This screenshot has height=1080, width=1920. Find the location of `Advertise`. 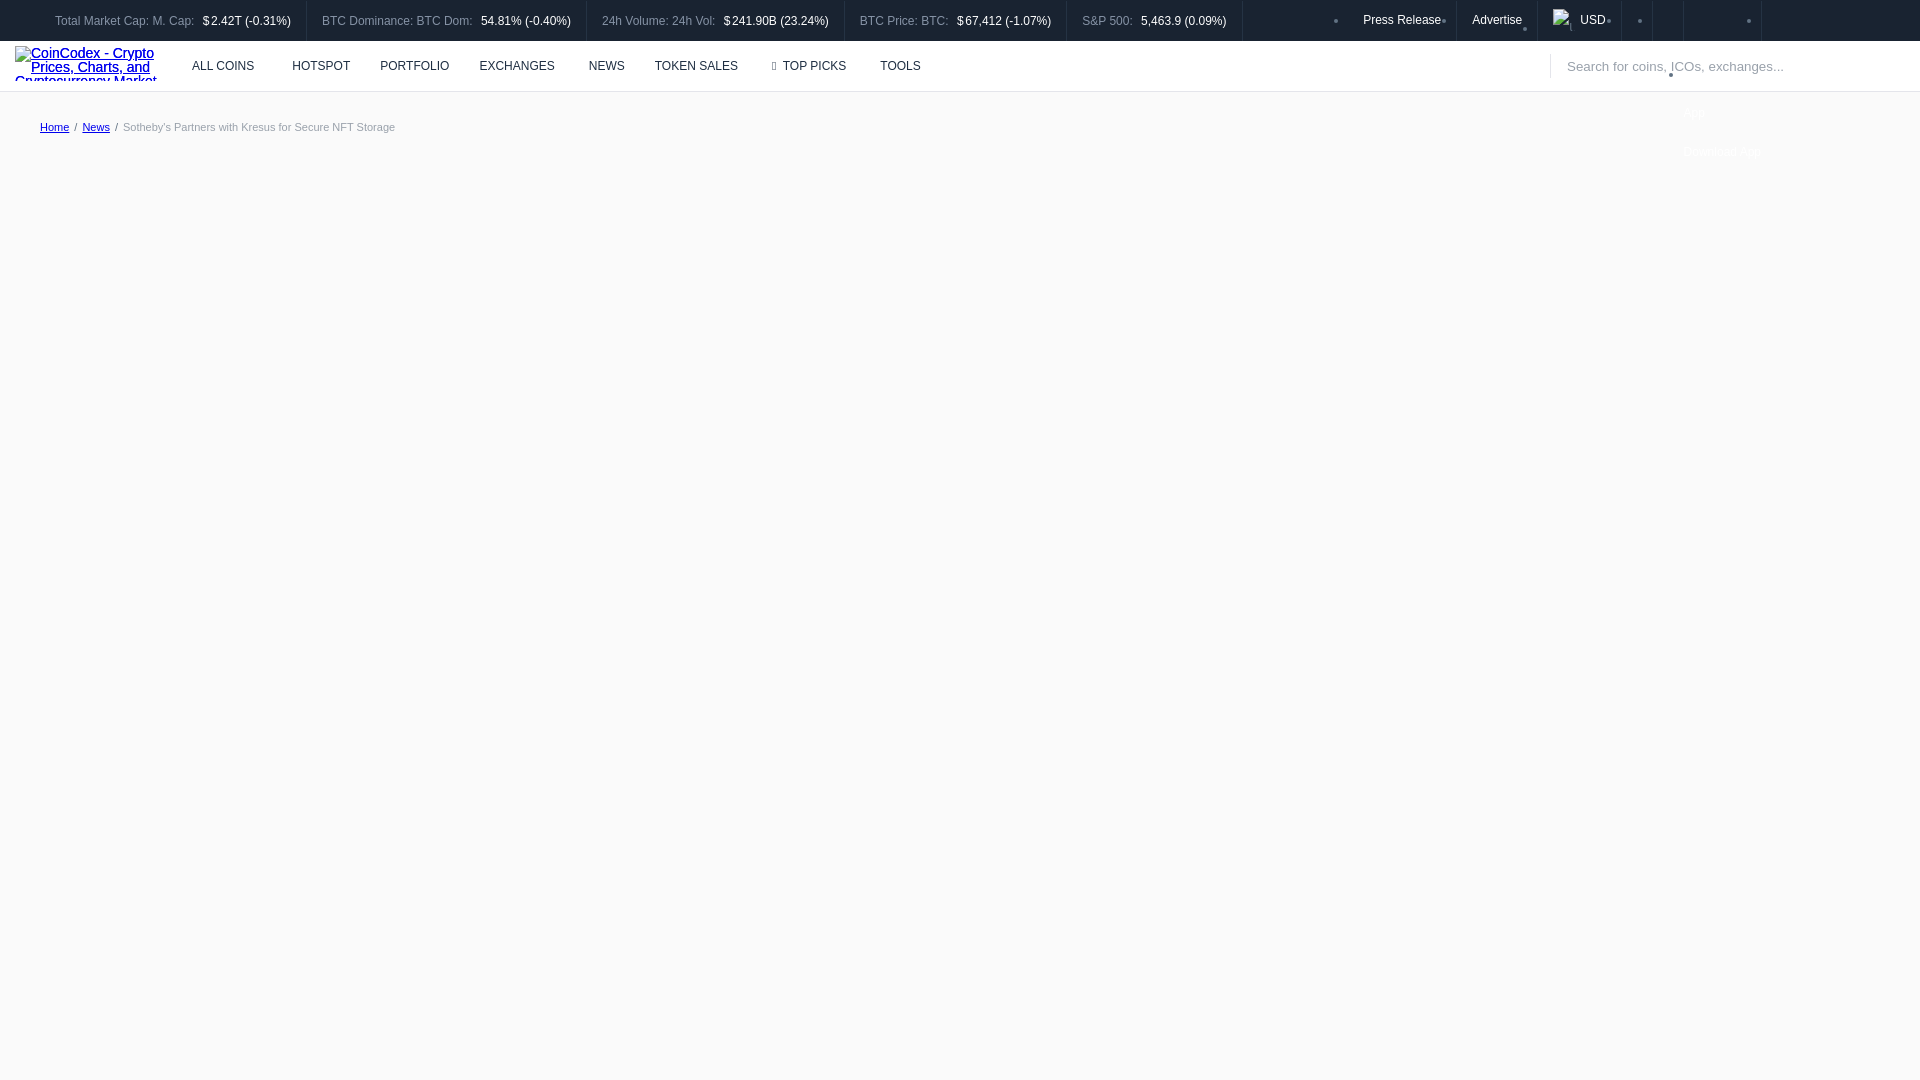

Advertise is located at coordinates (1497, 18).